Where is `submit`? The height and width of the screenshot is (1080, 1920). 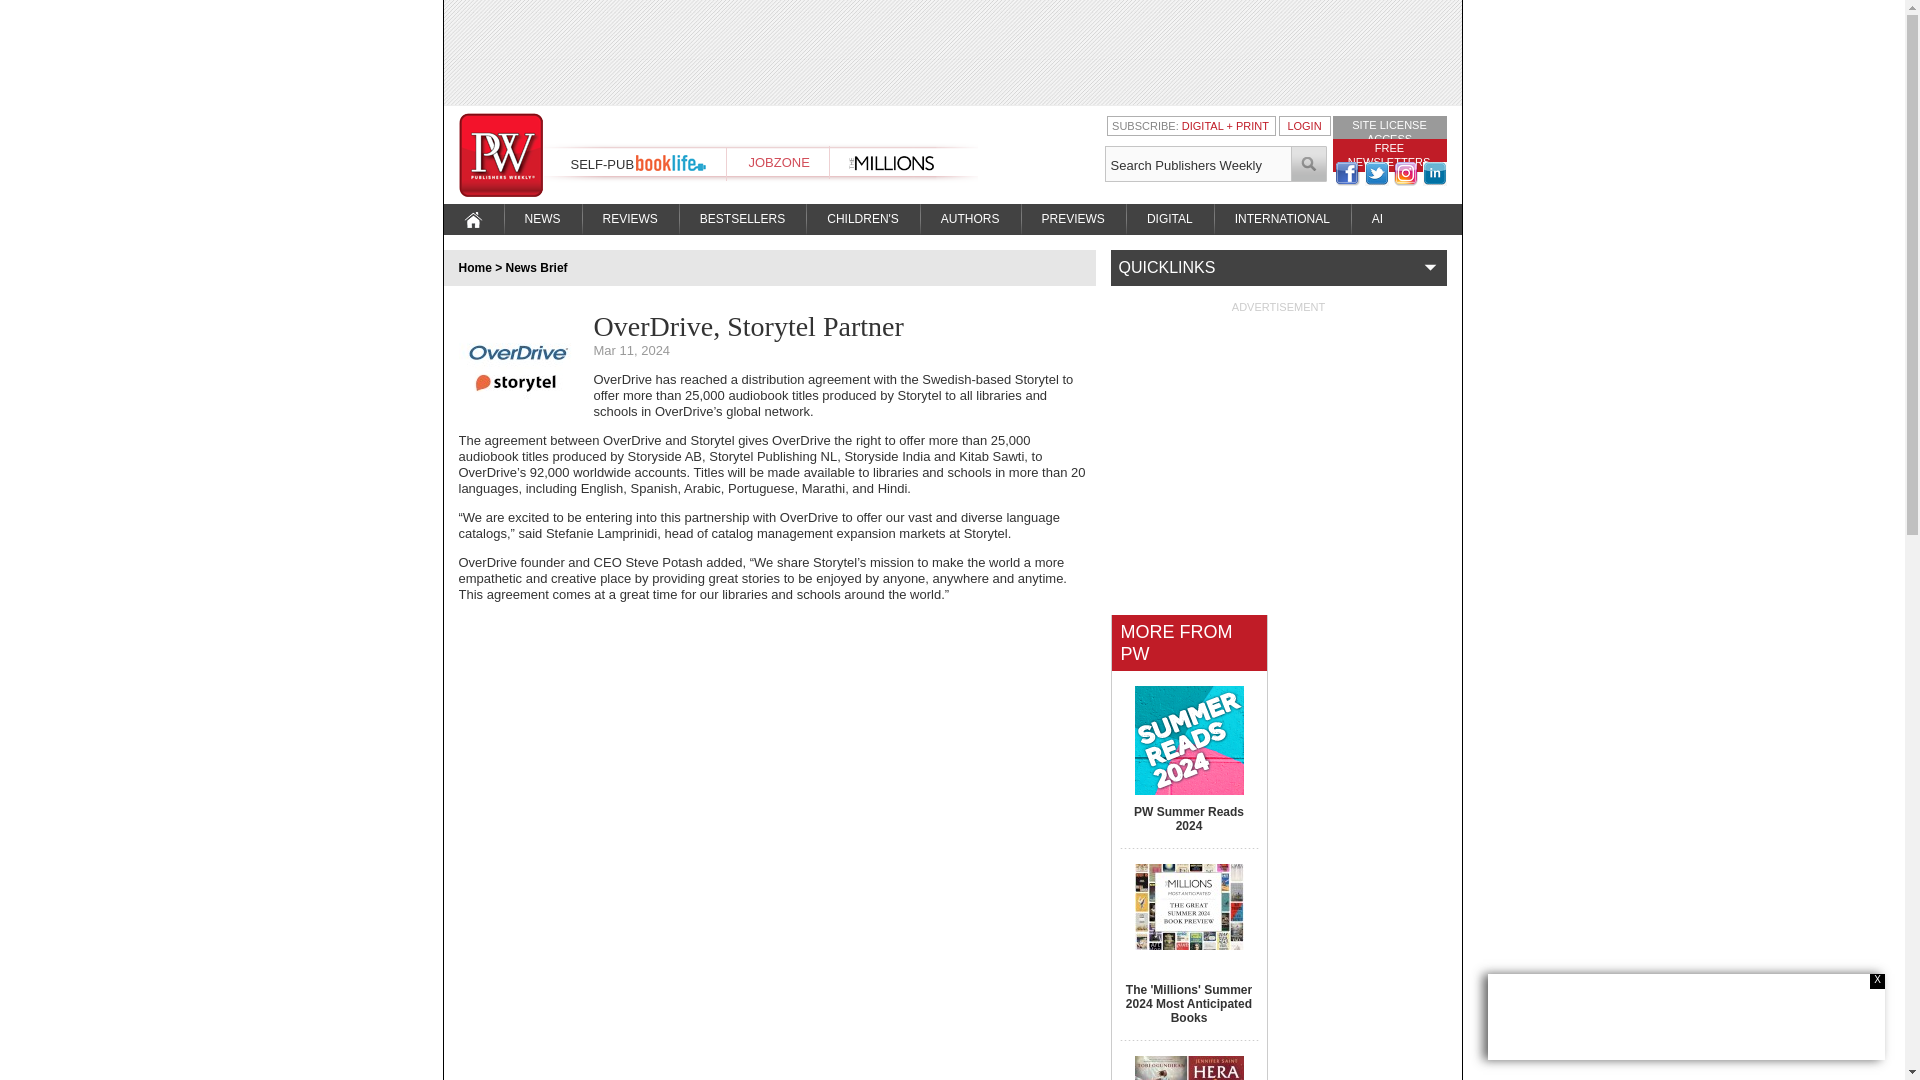 submit is located at coordinates (1309, 164).